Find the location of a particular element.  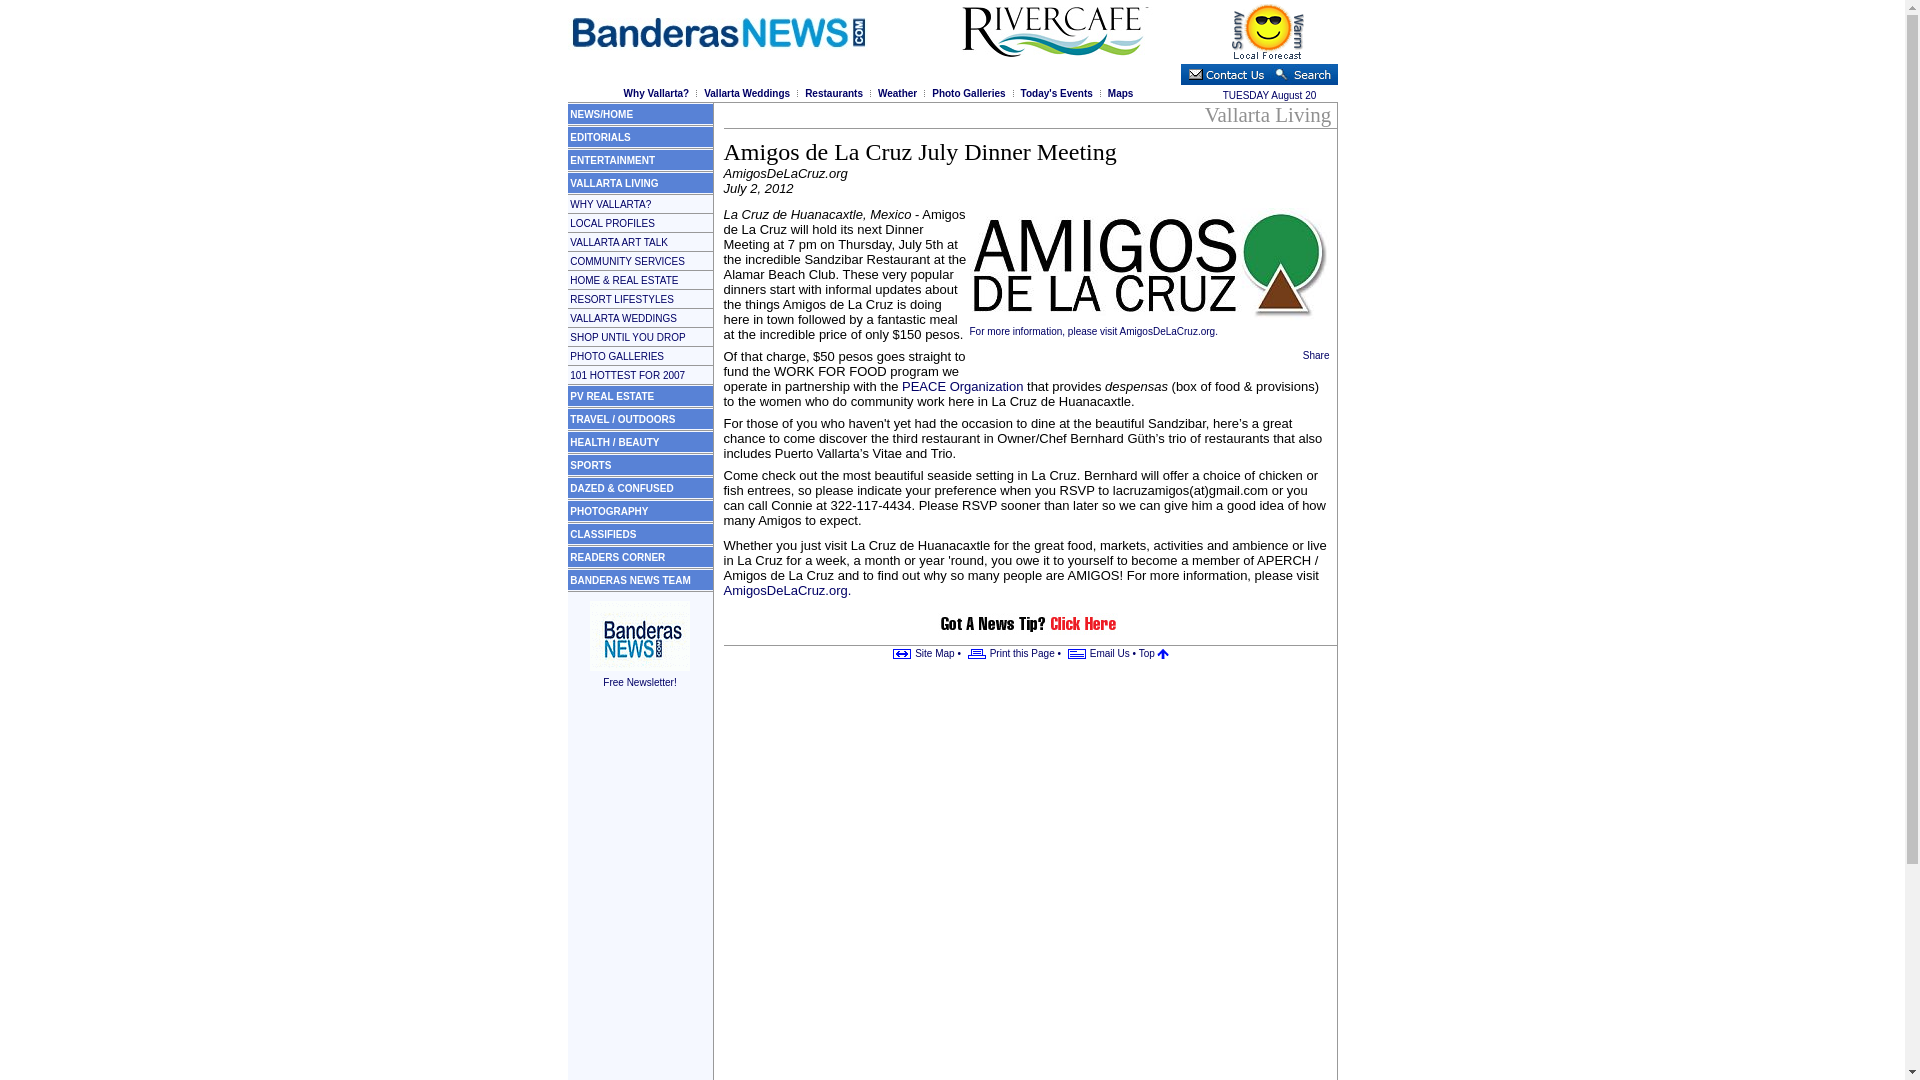

RESORT LIFESTYLES is located at coordinates (622, 298).